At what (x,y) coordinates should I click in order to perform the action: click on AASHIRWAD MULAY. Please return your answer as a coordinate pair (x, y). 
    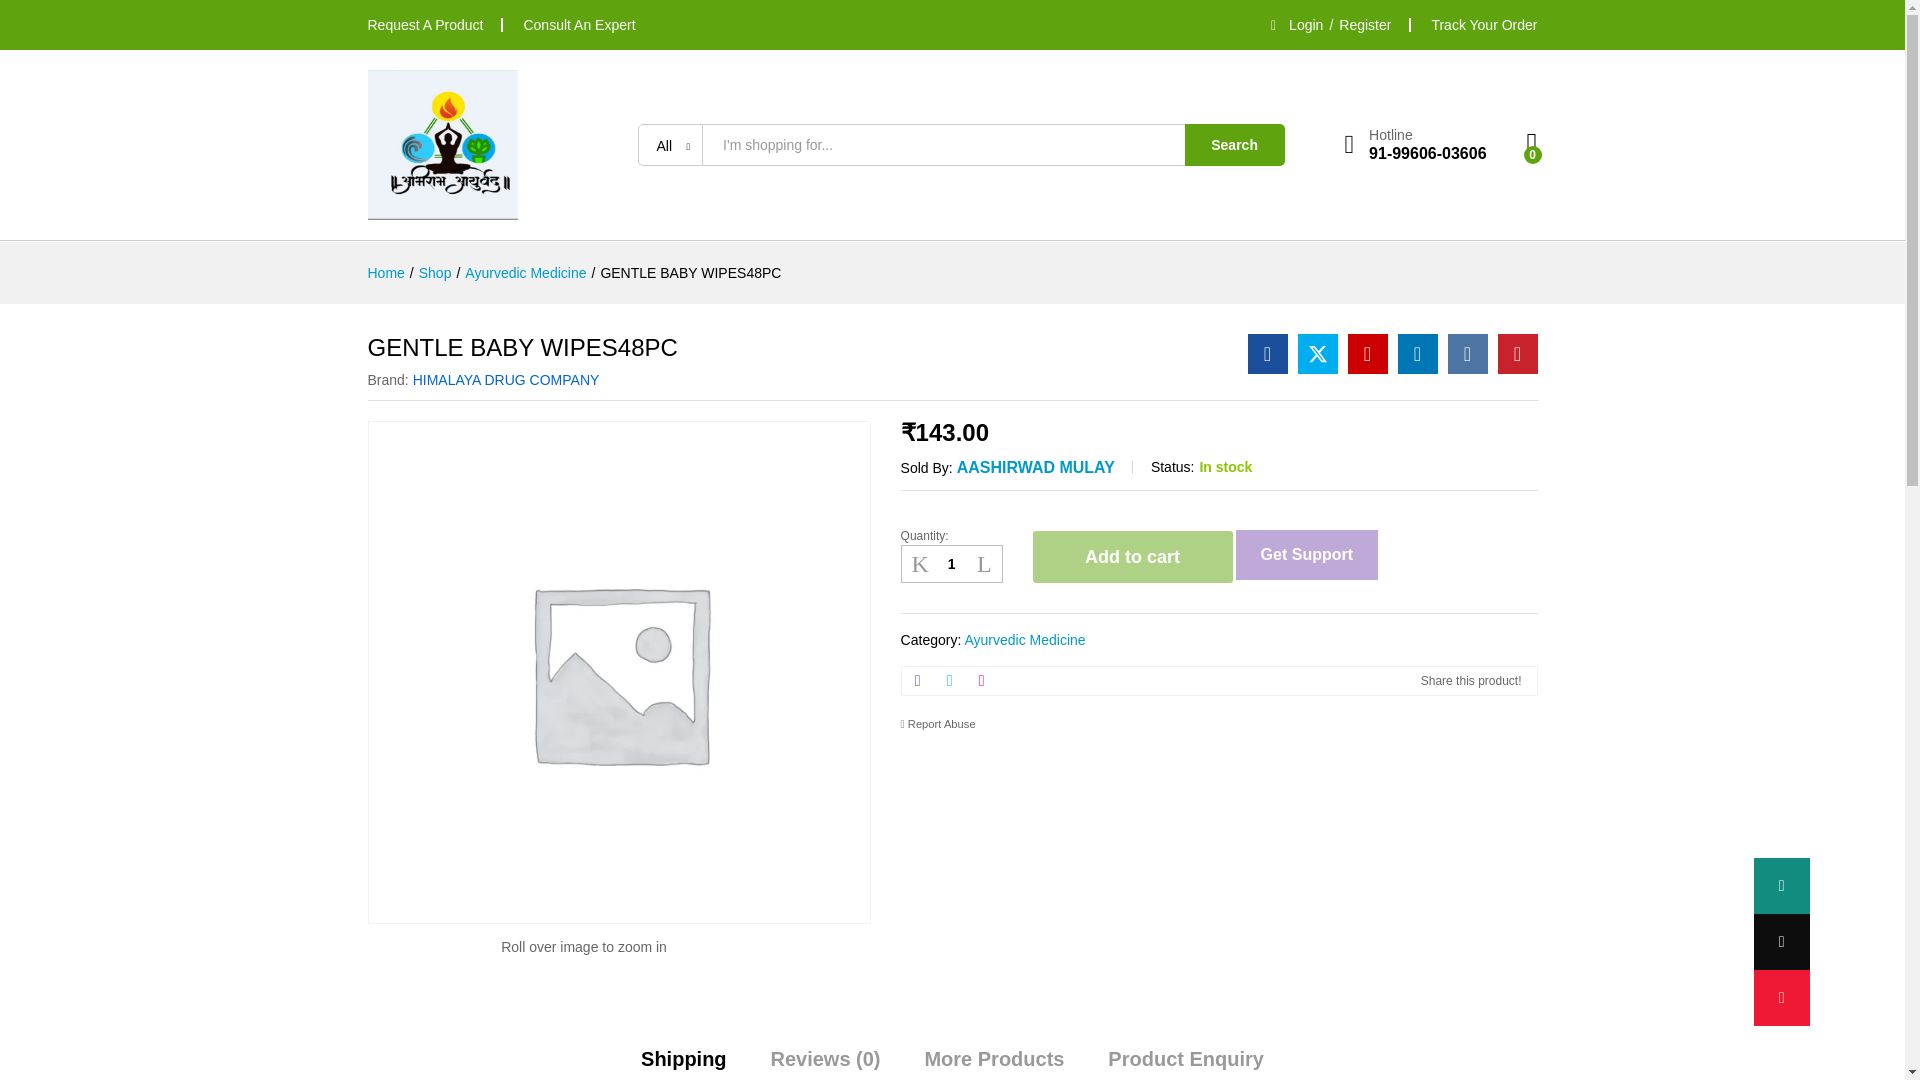
    Looking at the image, I should click on (1036, 468).